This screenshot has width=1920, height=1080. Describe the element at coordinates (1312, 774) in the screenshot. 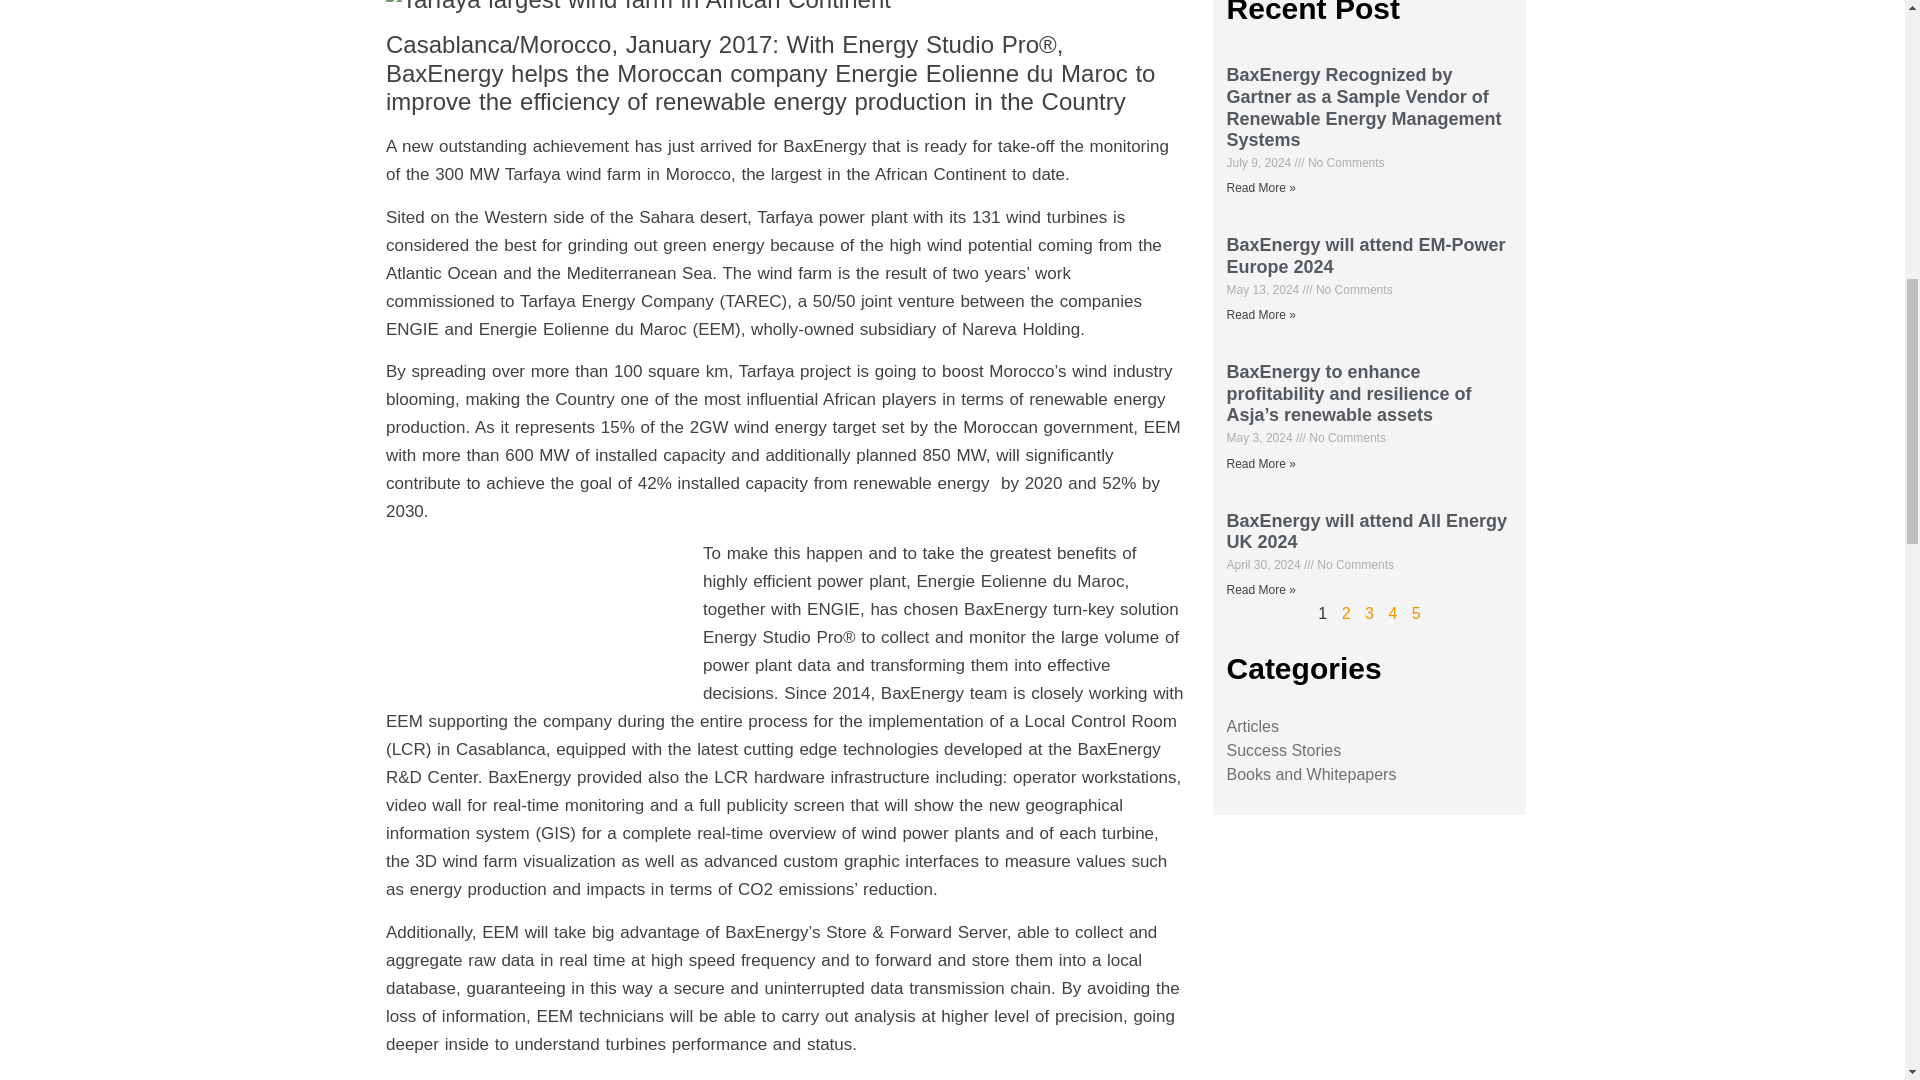

I see `Books and Whitepapers` at that location.